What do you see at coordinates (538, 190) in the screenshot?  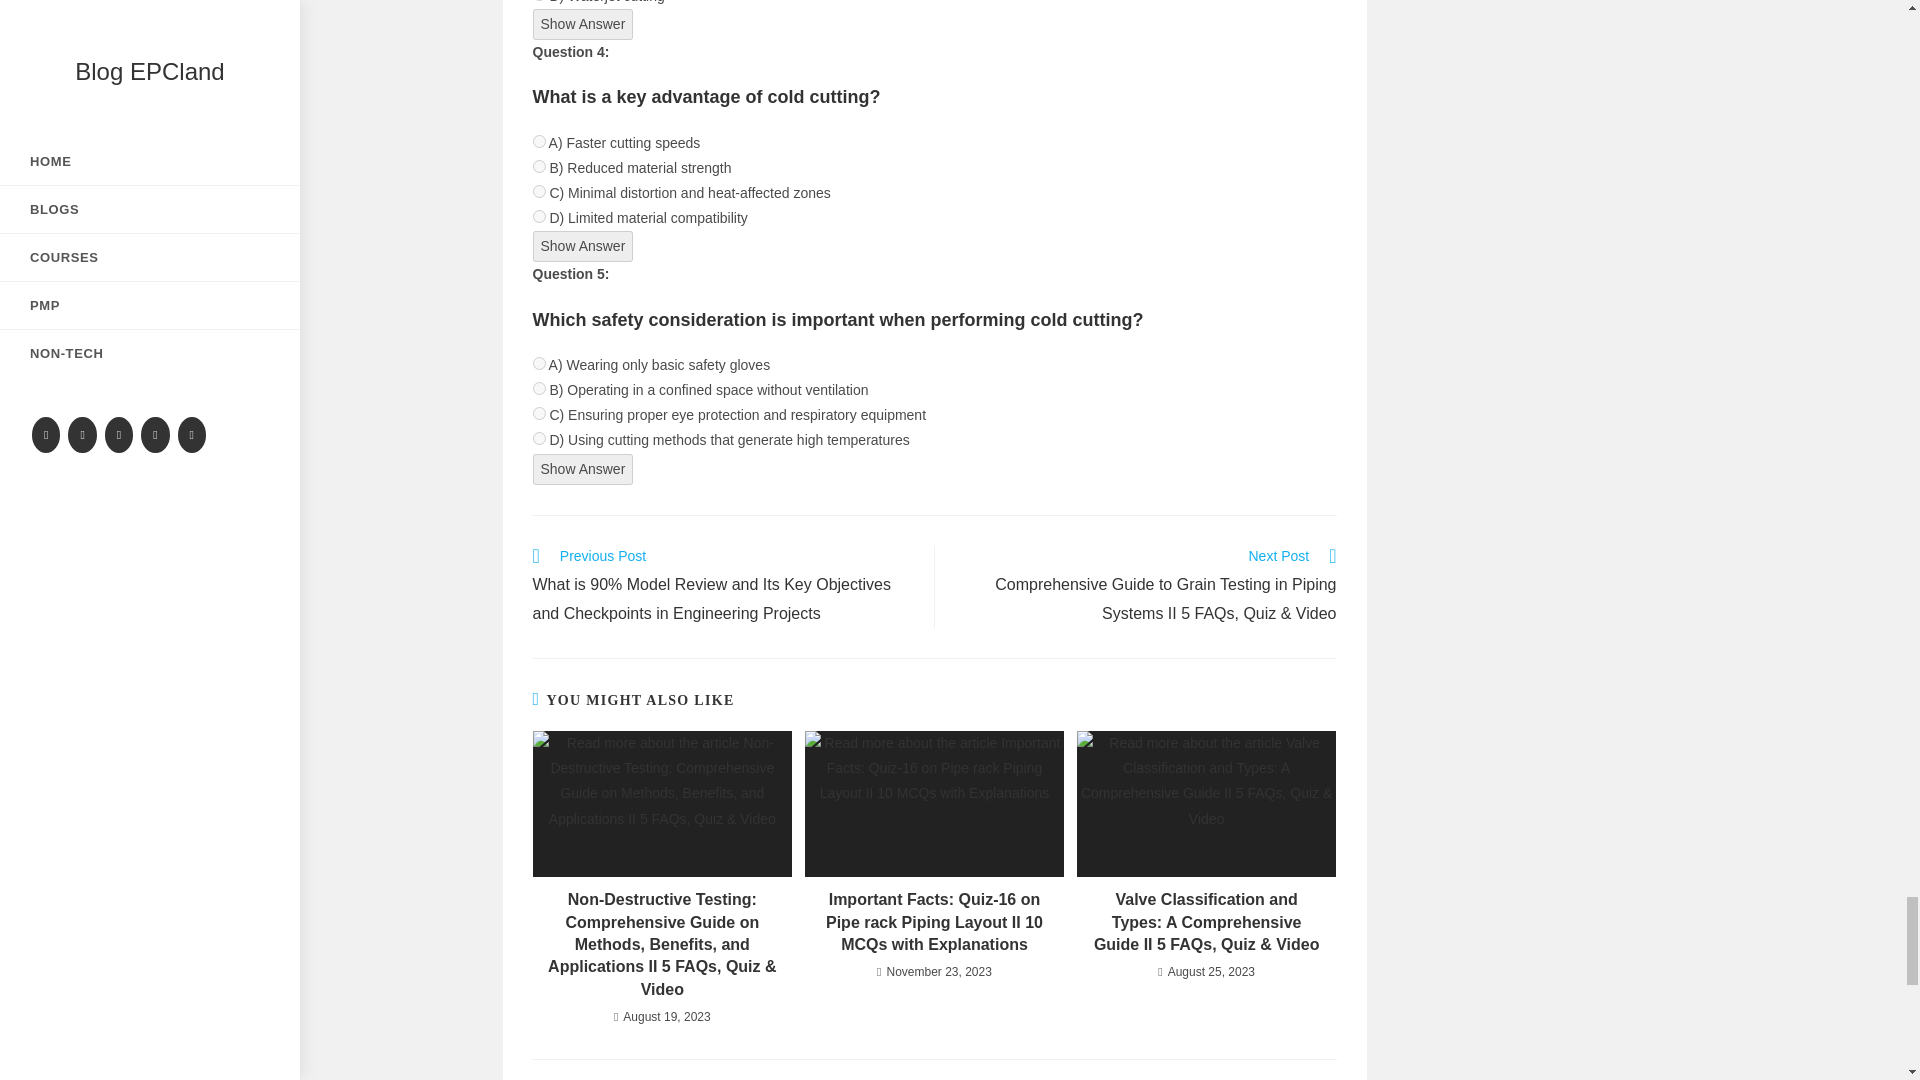 I see `C` at bounding box center [538, 190].